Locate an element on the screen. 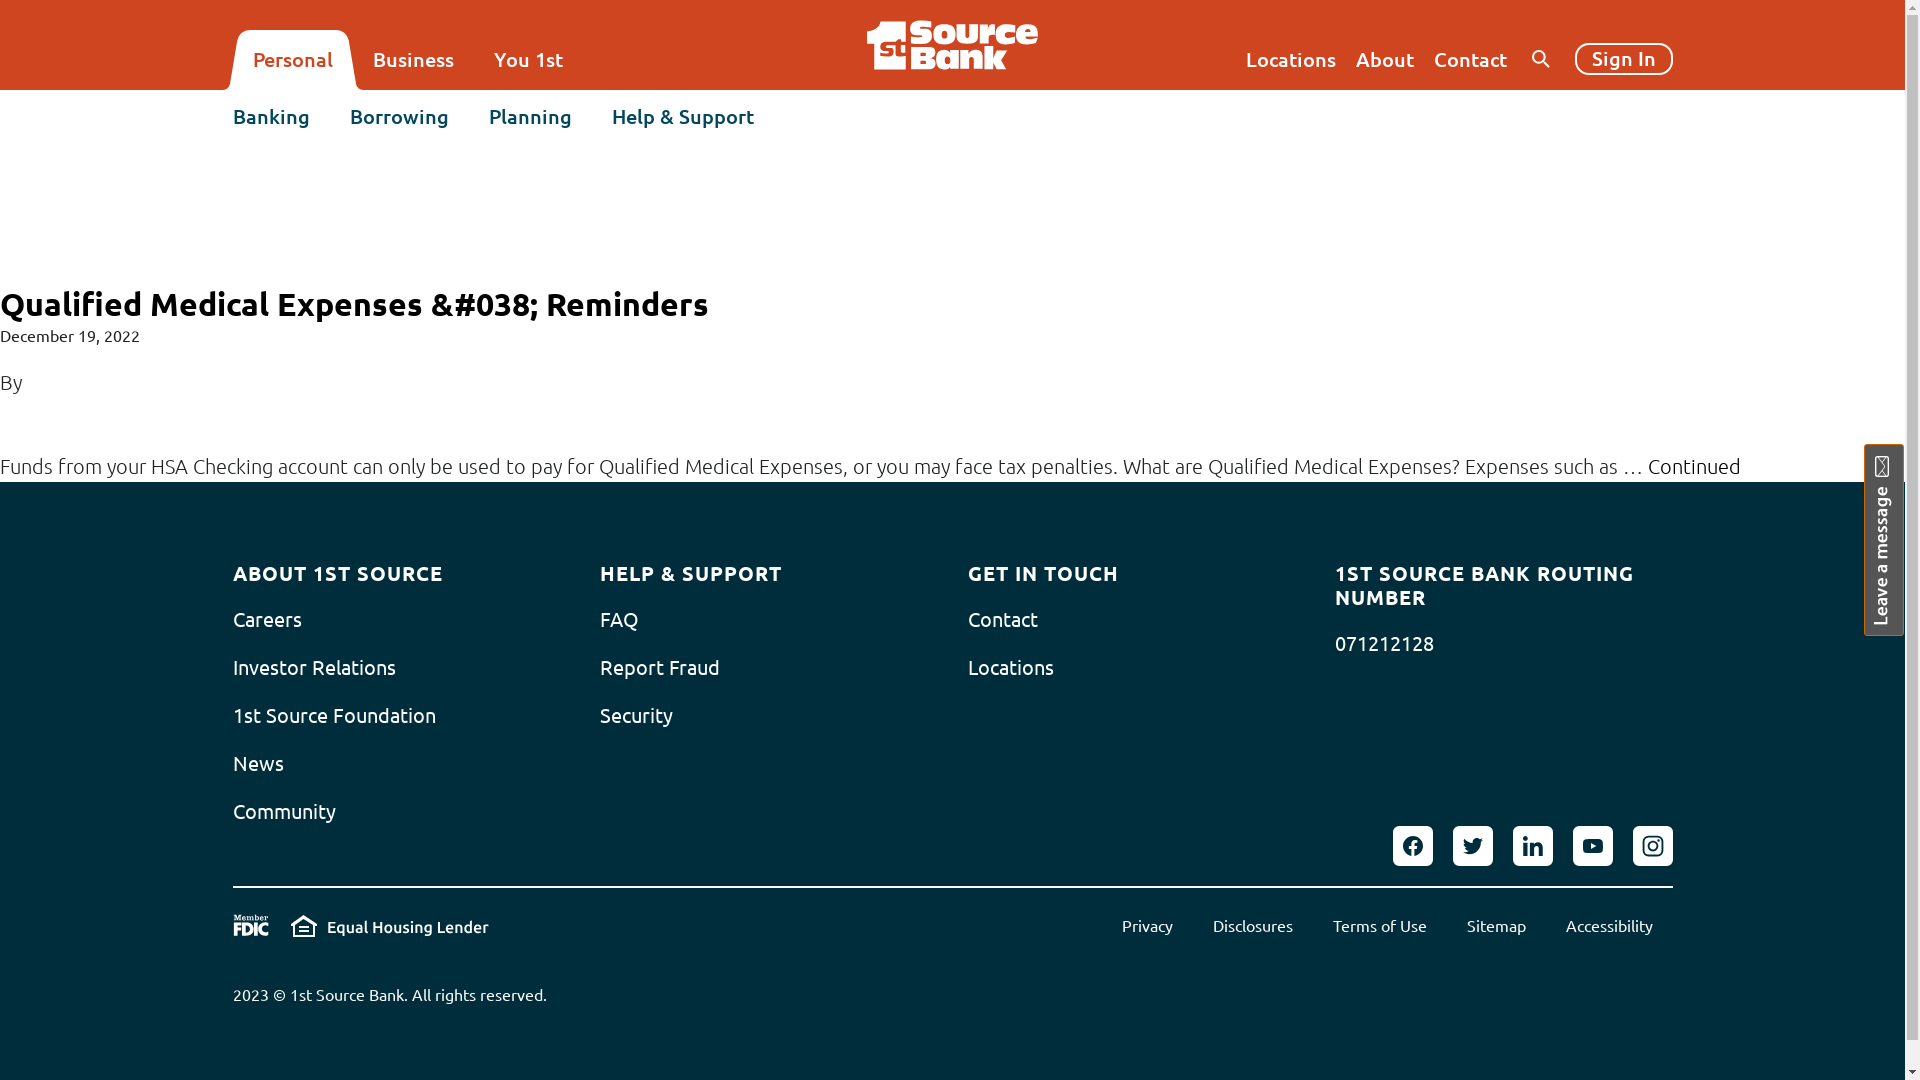 The height and width of the screenshot is (1080, 1920). GET IN TOUCH is located at coordinates (1044, 574).